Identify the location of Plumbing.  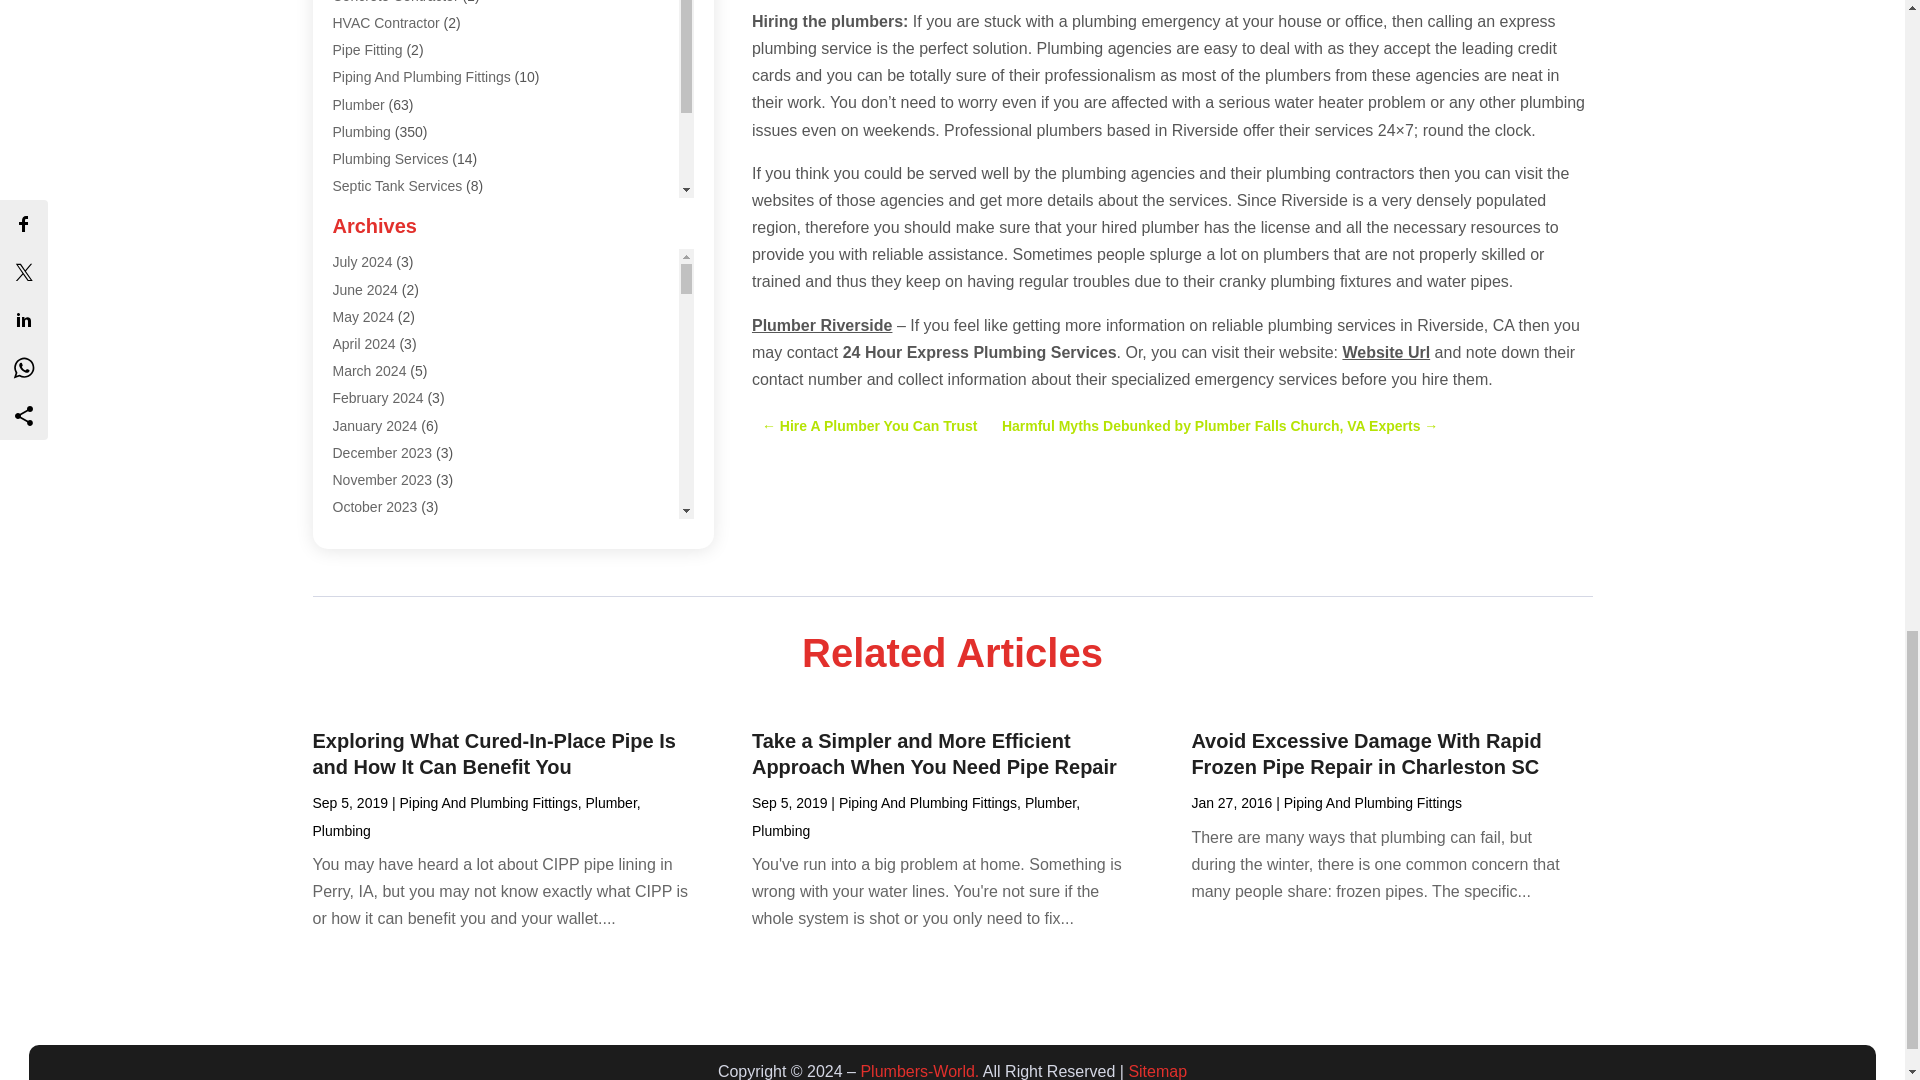
(360, 132).